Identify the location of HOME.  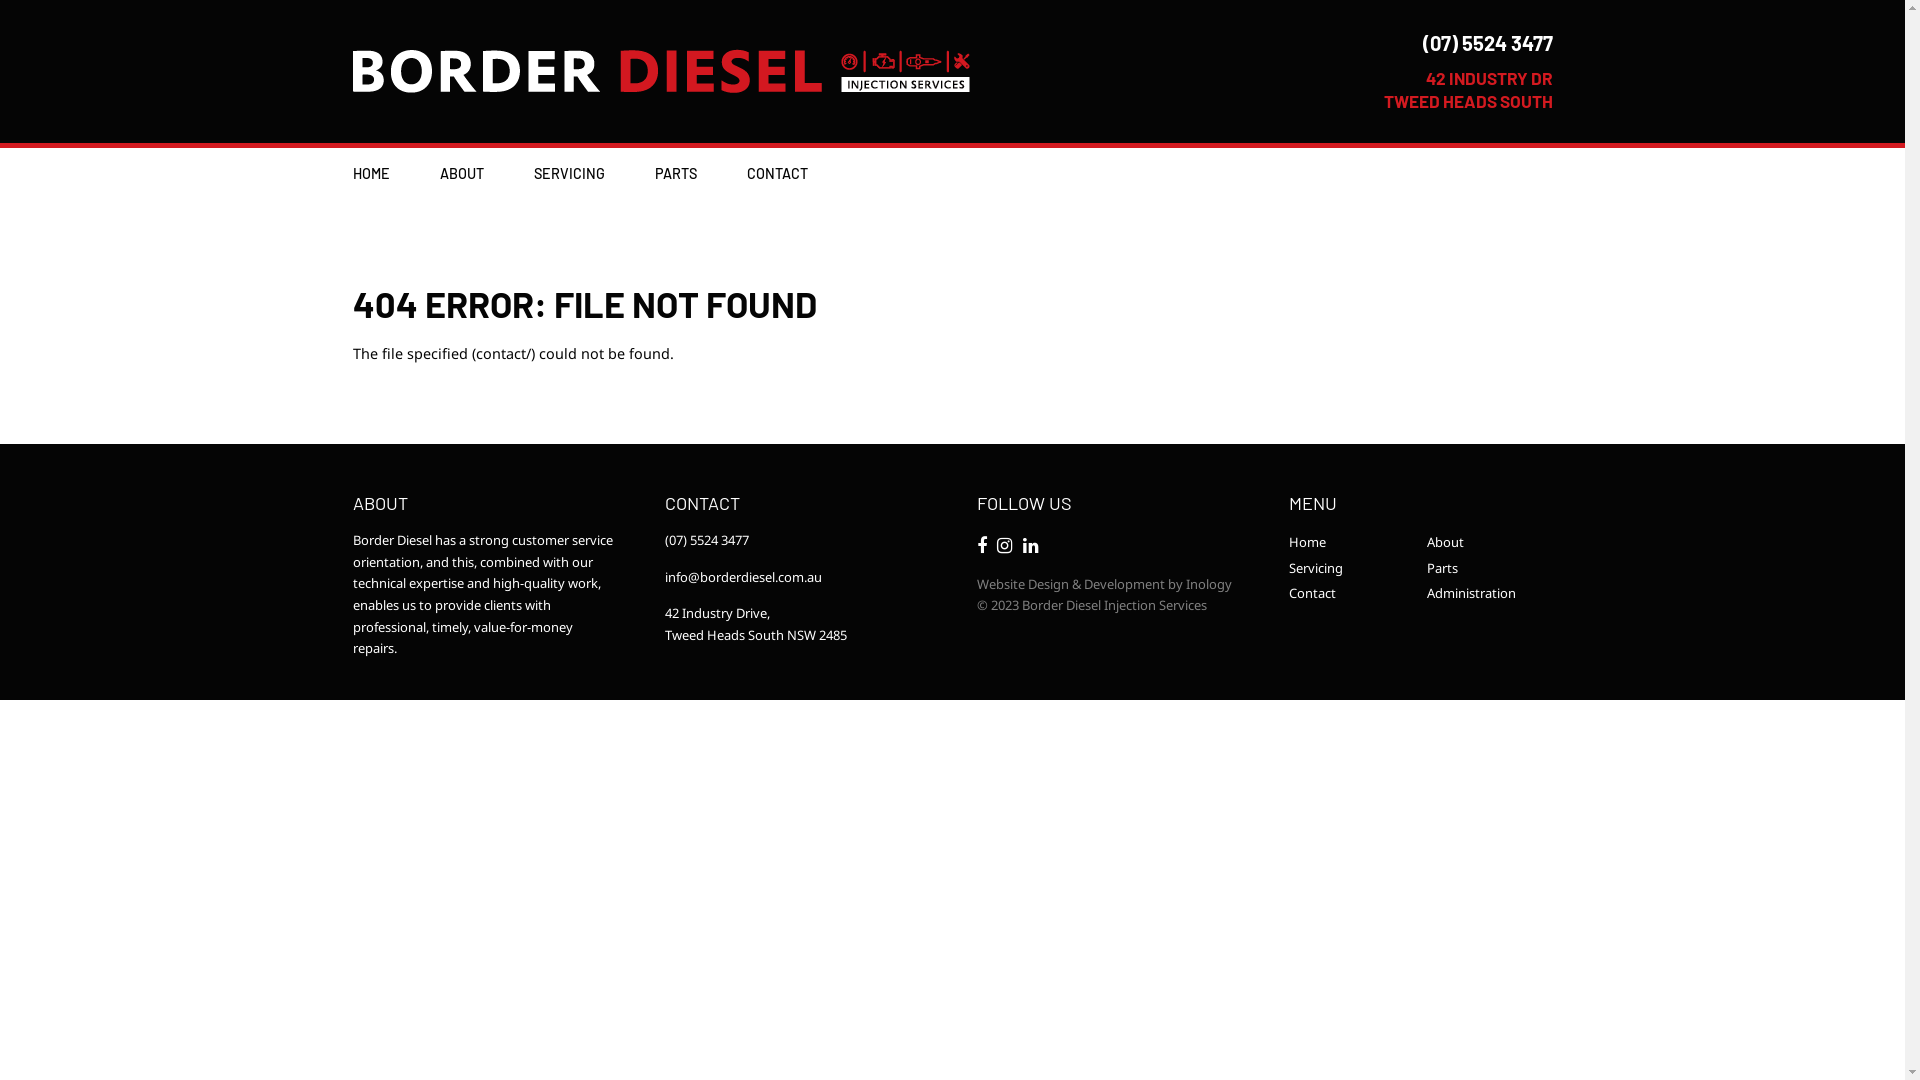
(370, 174).